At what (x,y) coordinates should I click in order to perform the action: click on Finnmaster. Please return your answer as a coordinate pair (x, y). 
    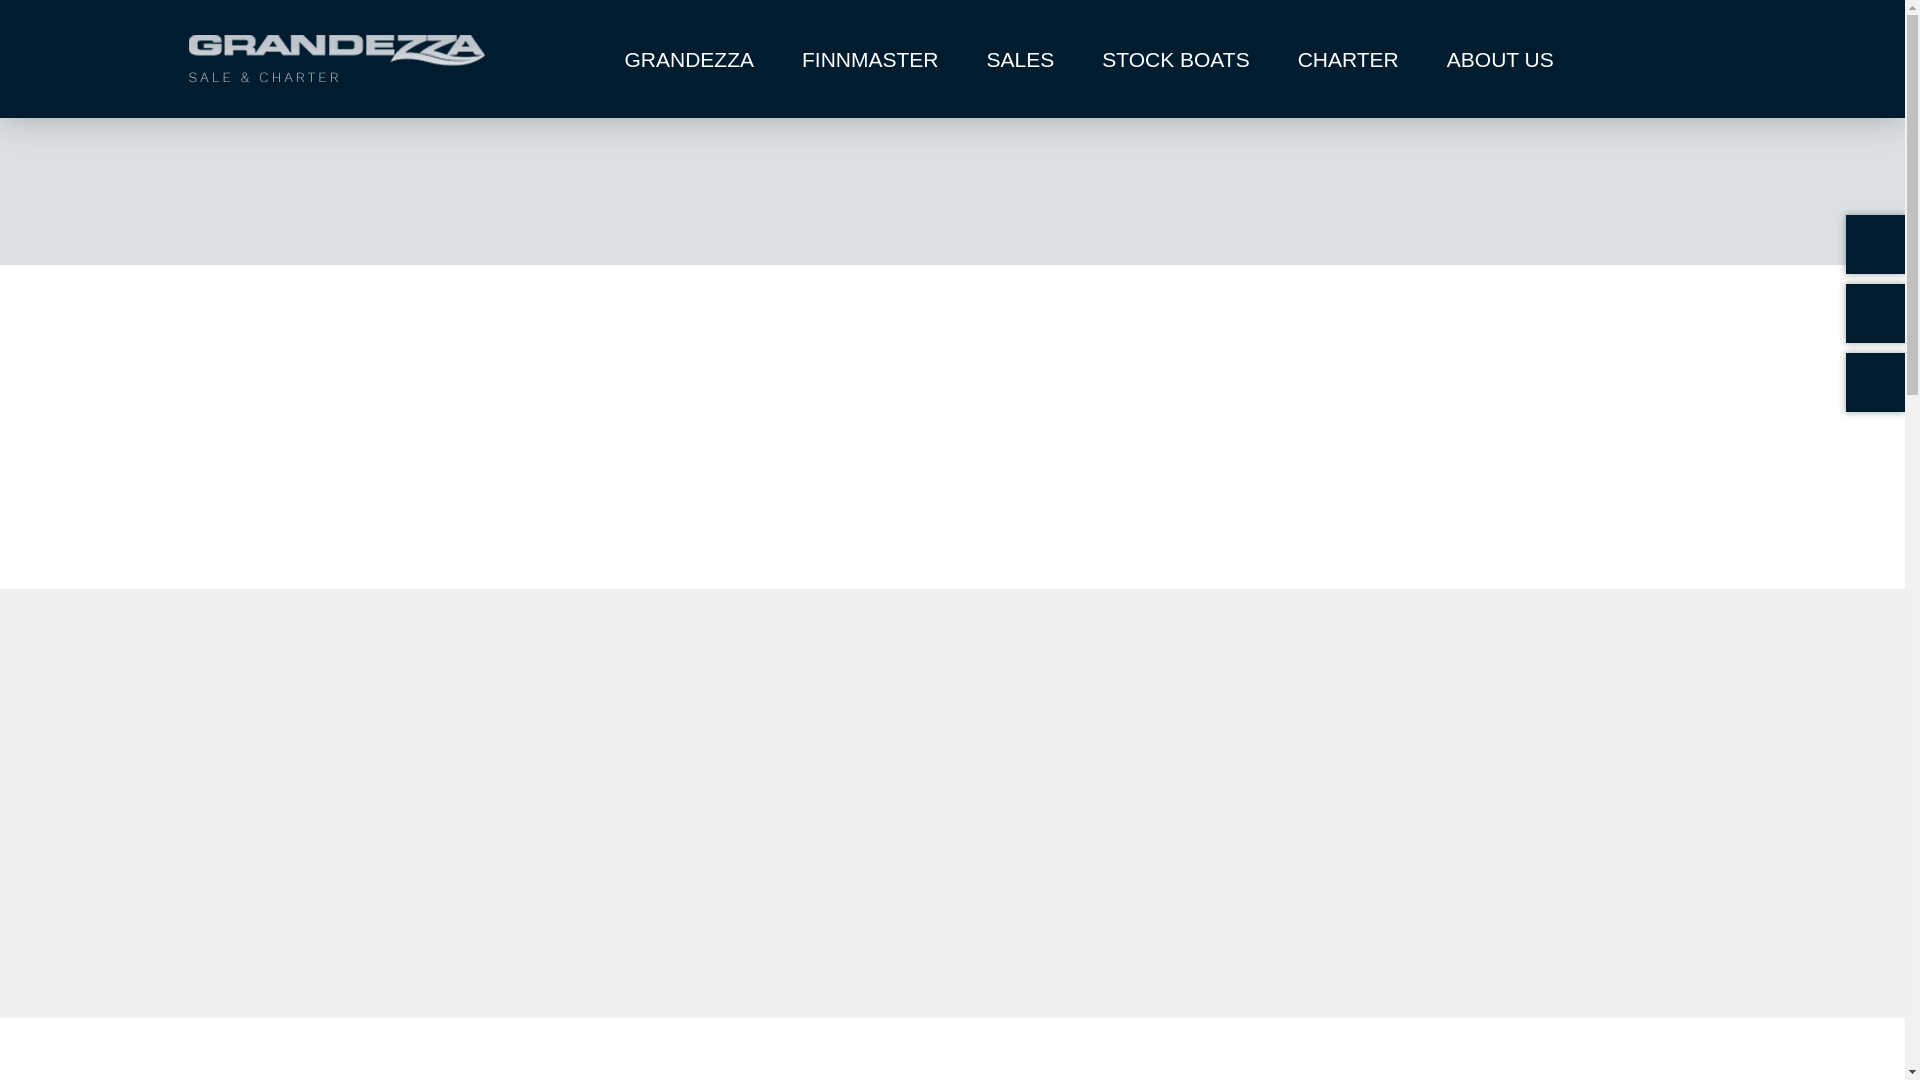
    Looking at the image, I should click on (870, 58).